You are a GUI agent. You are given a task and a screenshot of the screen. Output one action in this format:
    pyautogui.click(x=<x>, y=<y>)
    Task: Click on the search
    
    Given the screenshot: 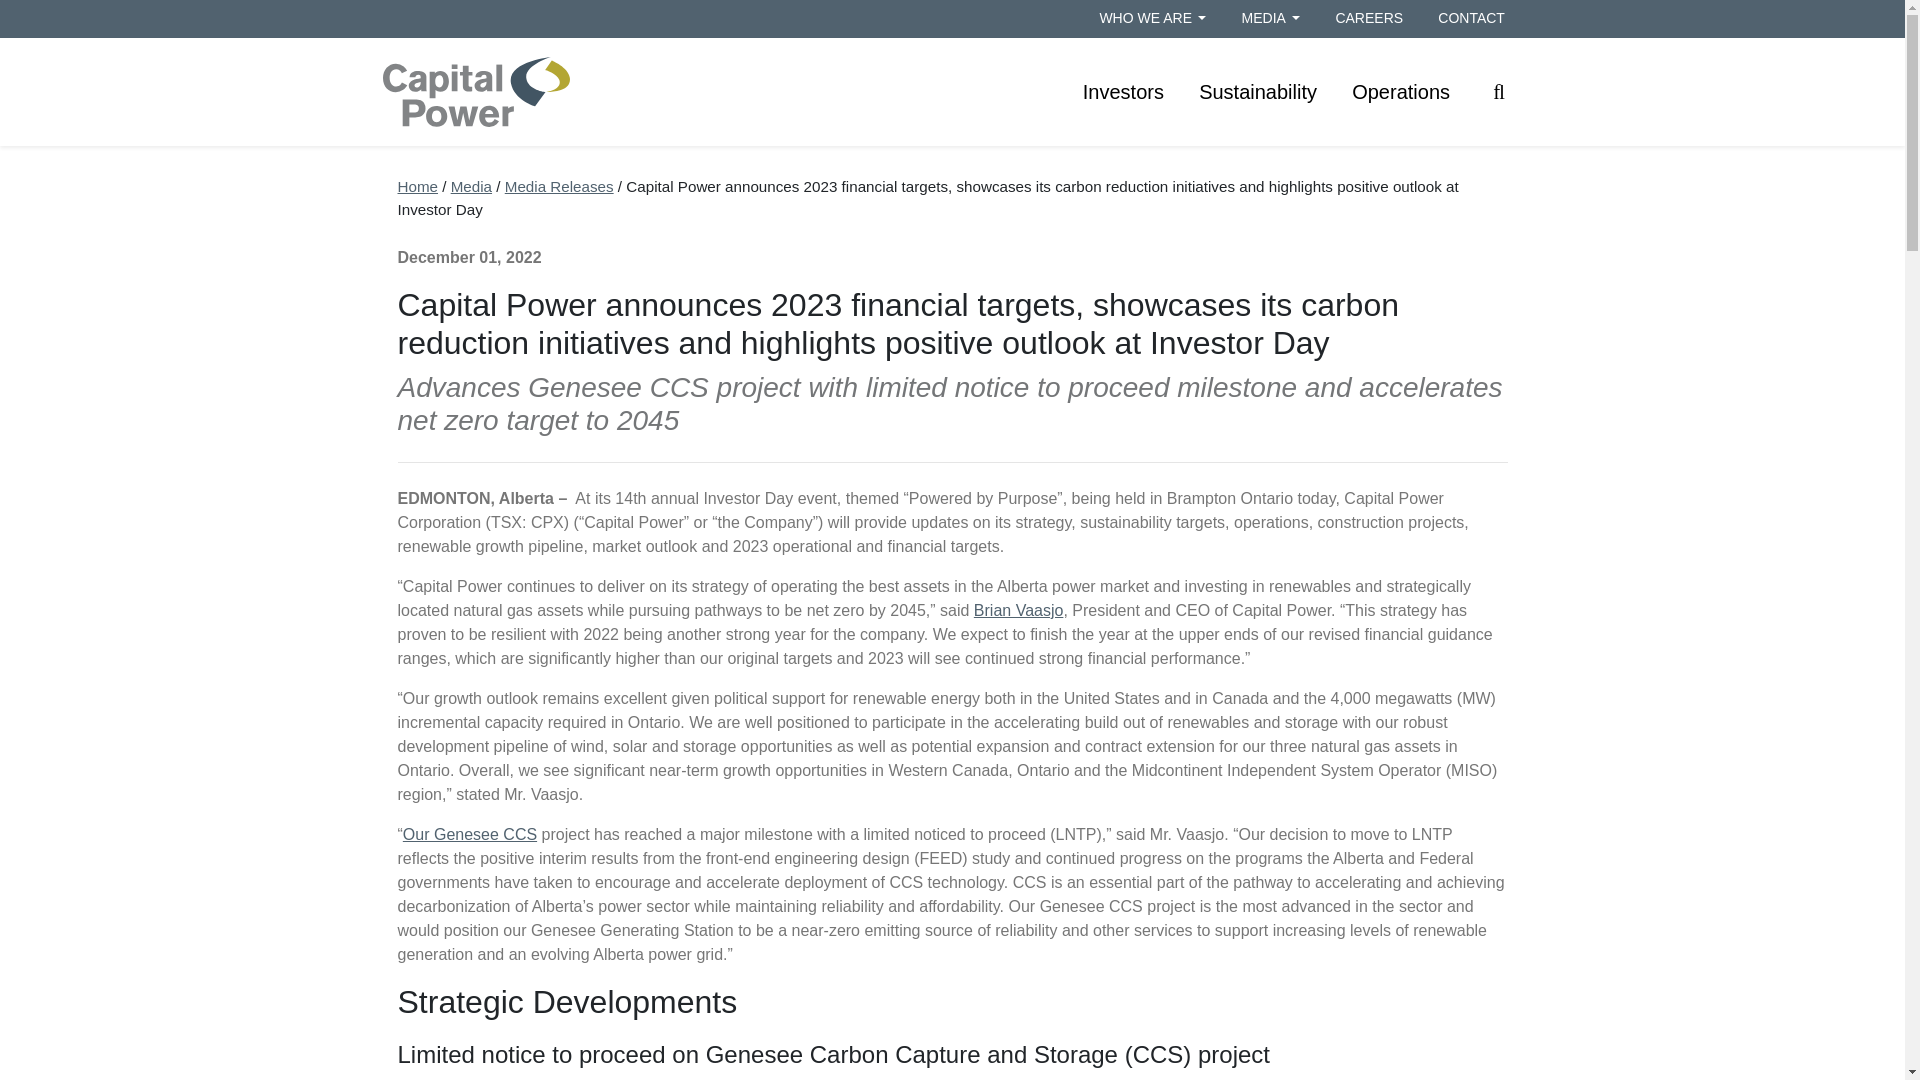 What is the action you would take?
    pyautogui.click(x=1499, y=91)
    